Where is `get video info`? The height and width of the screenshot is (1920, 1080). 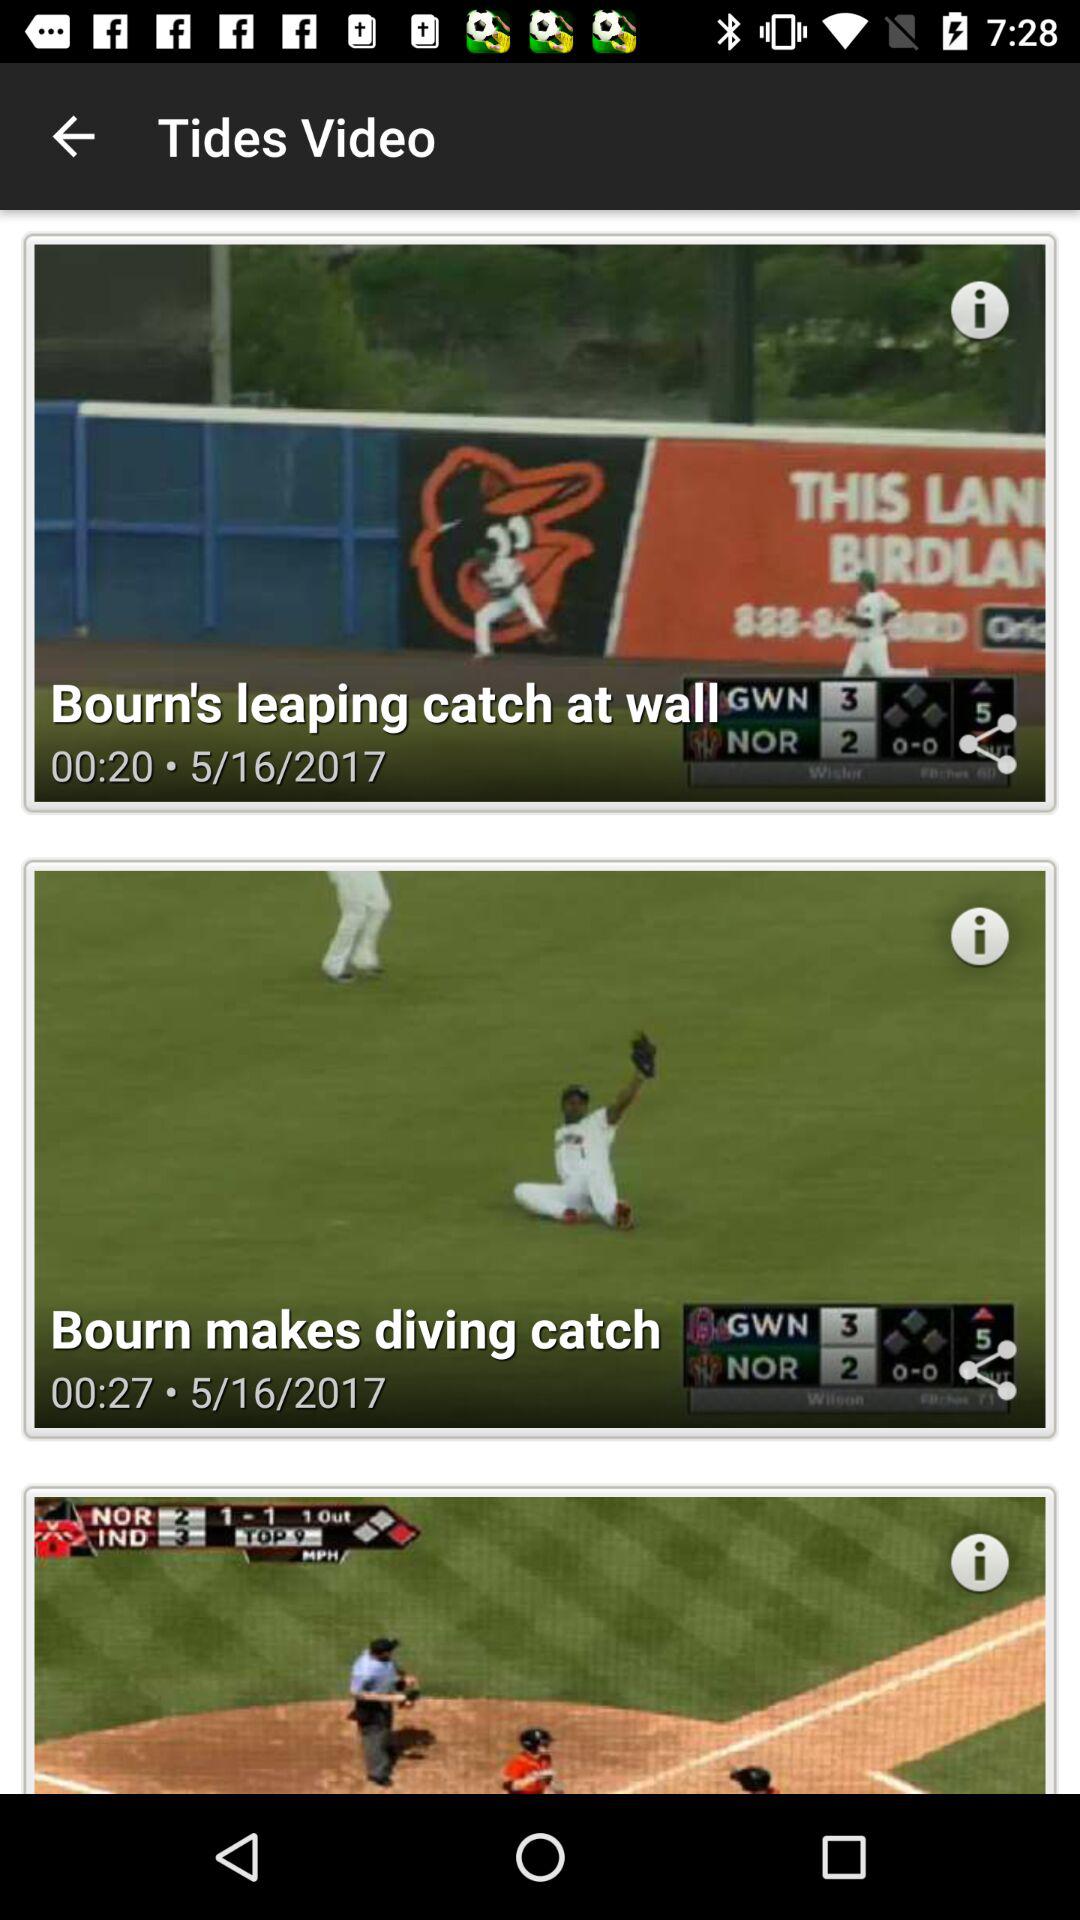 get video info is located at coordinates (980, 936).